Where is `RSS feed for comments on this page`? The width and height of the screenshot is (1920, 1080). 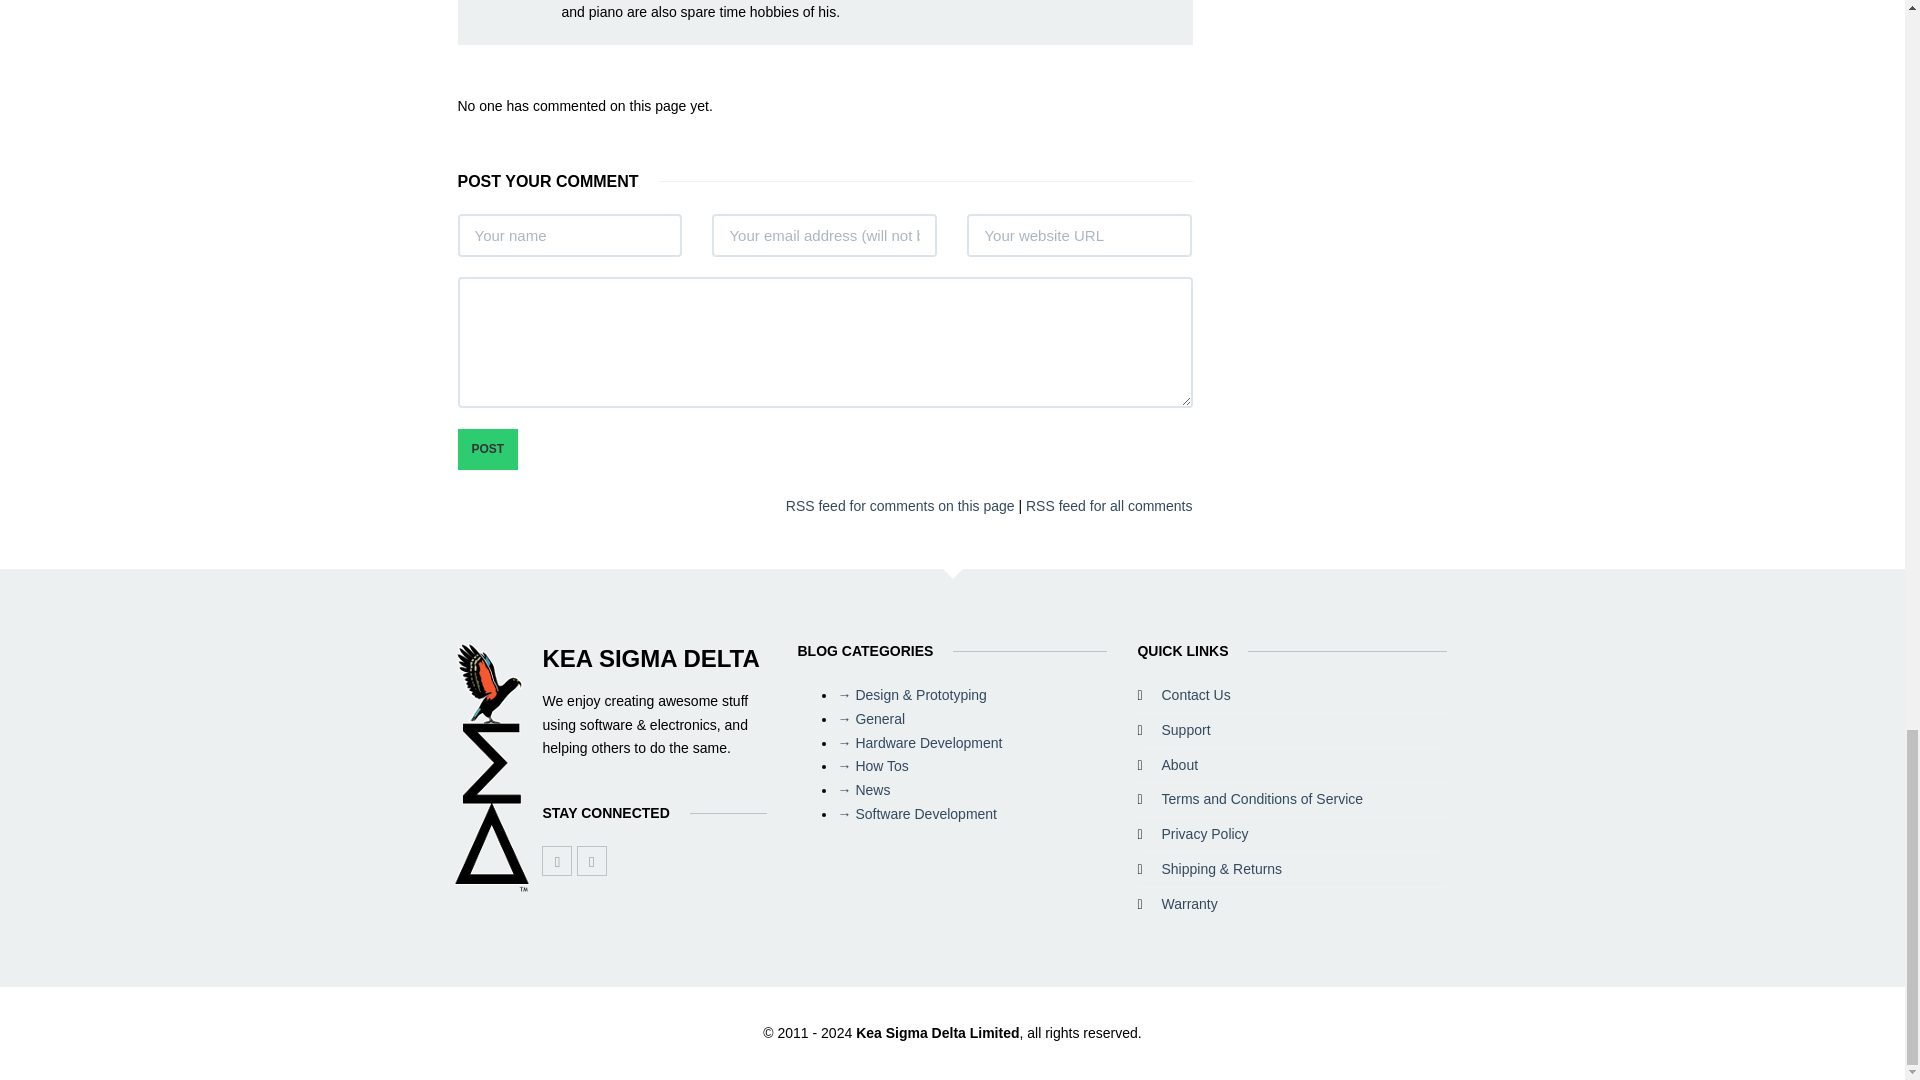 RSS feed for comments on this page is located at coordinates (900, 506).